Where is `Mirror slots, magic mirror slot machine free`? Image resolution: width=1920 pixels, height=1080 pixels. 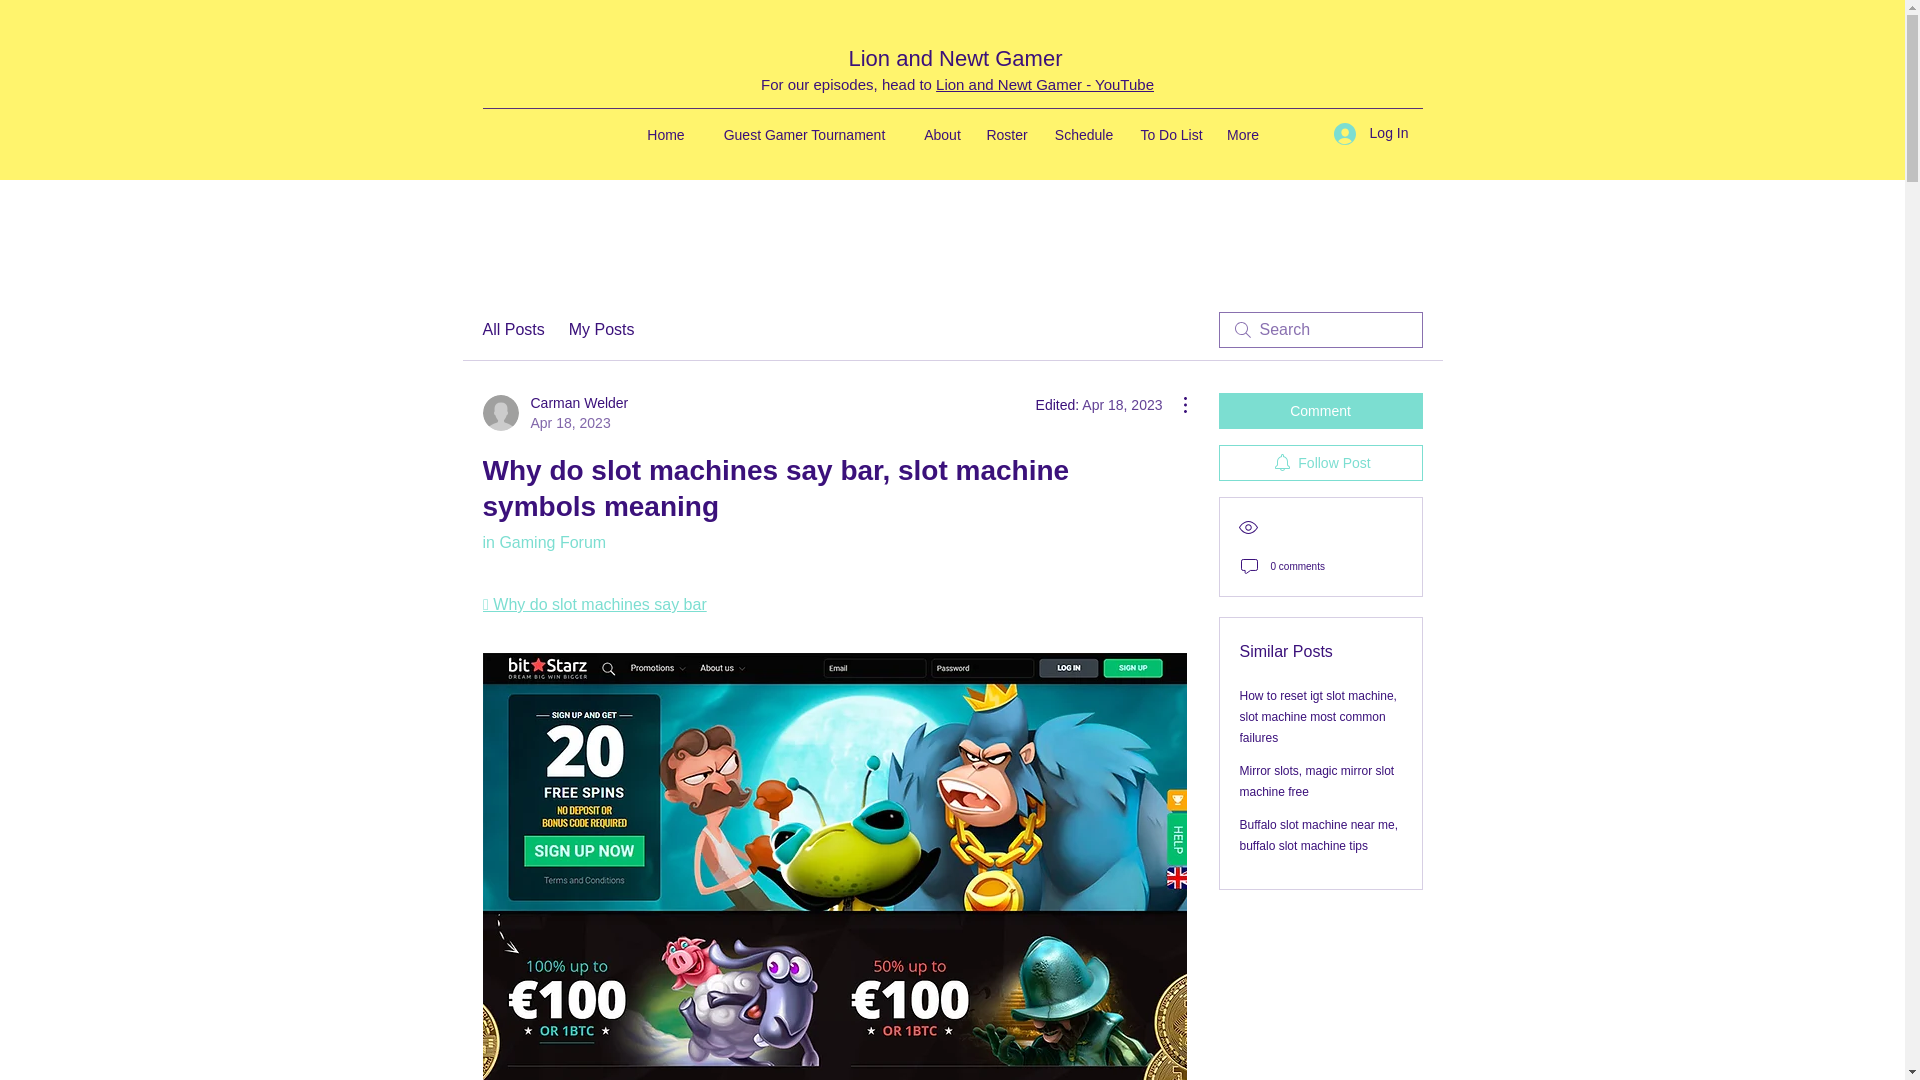 Mirror slots, magic mirror slot machine free is located at coordinates (666, 134).